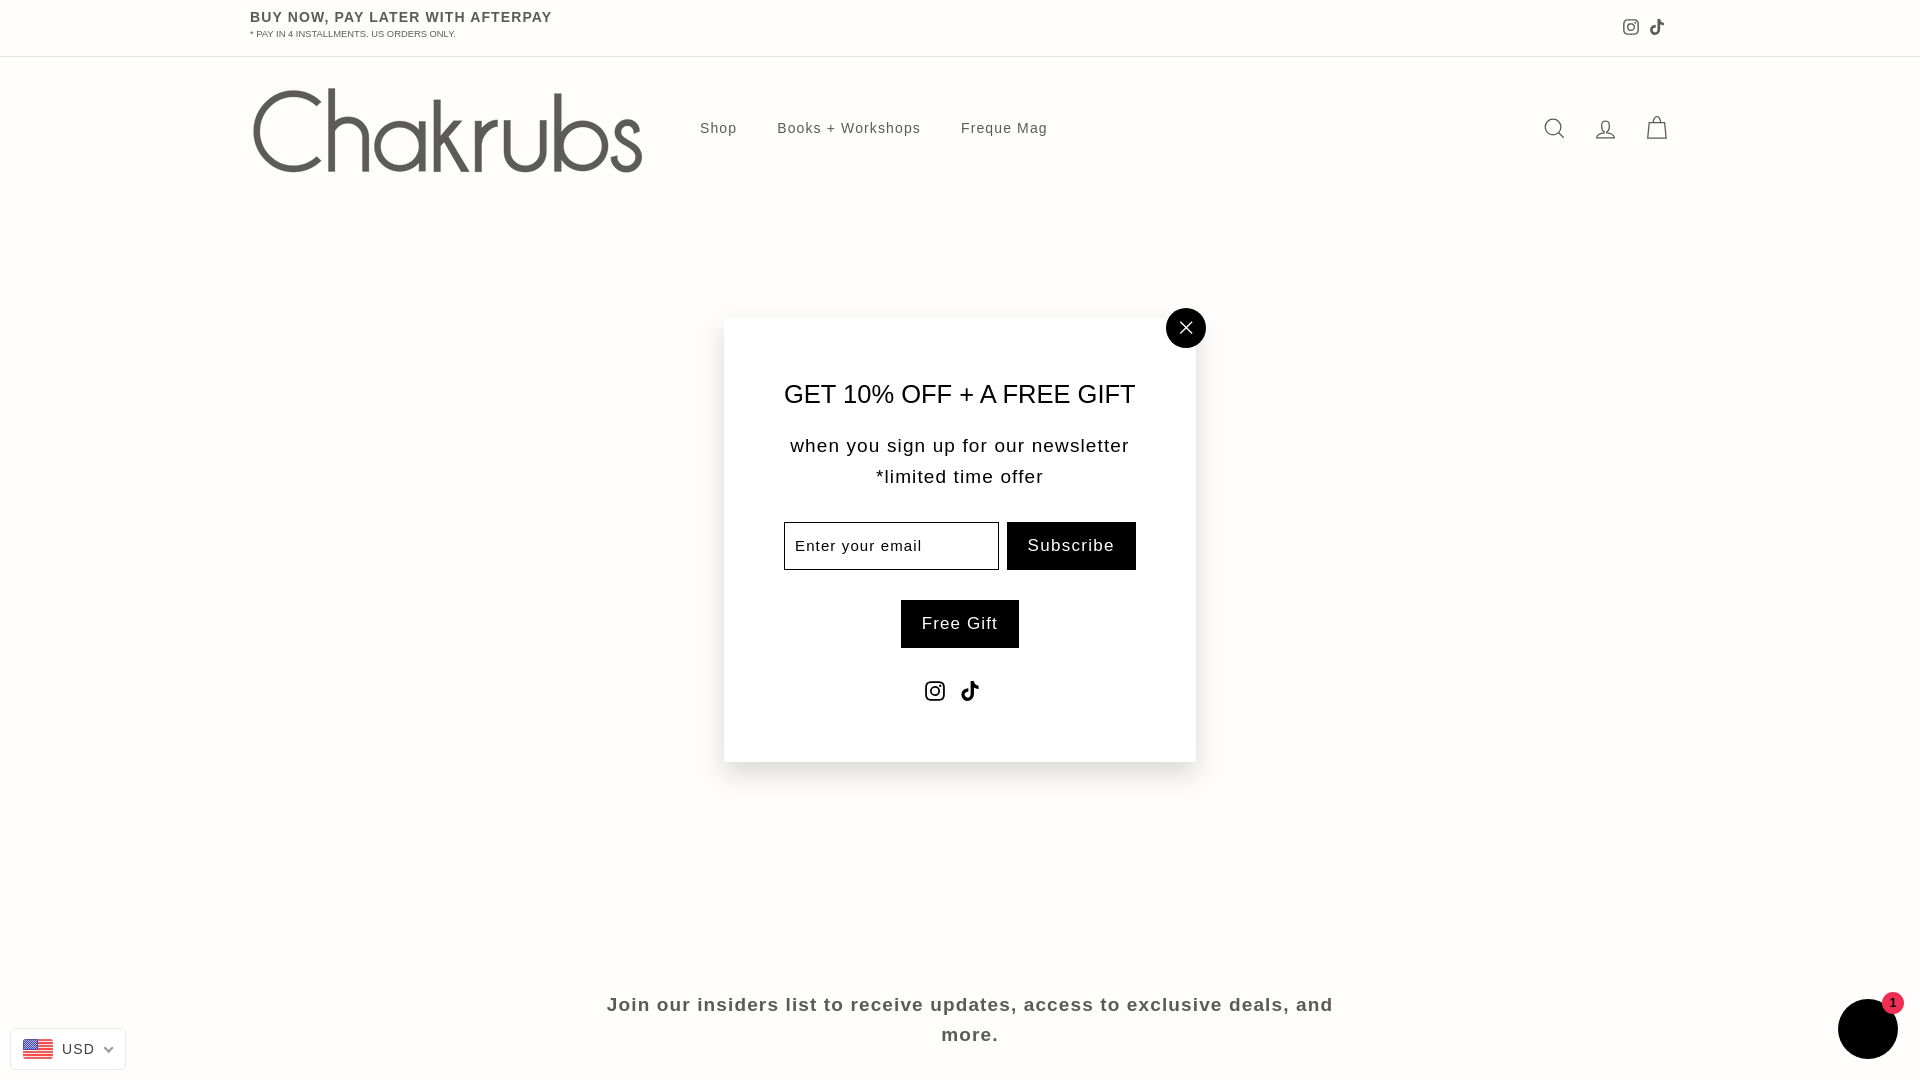 The image size is (1920, 1080). What do you see at coordinates (934, 689) in the screenshot?
I see `Chakrubs on Instagram` at bounding box center [934, 689].